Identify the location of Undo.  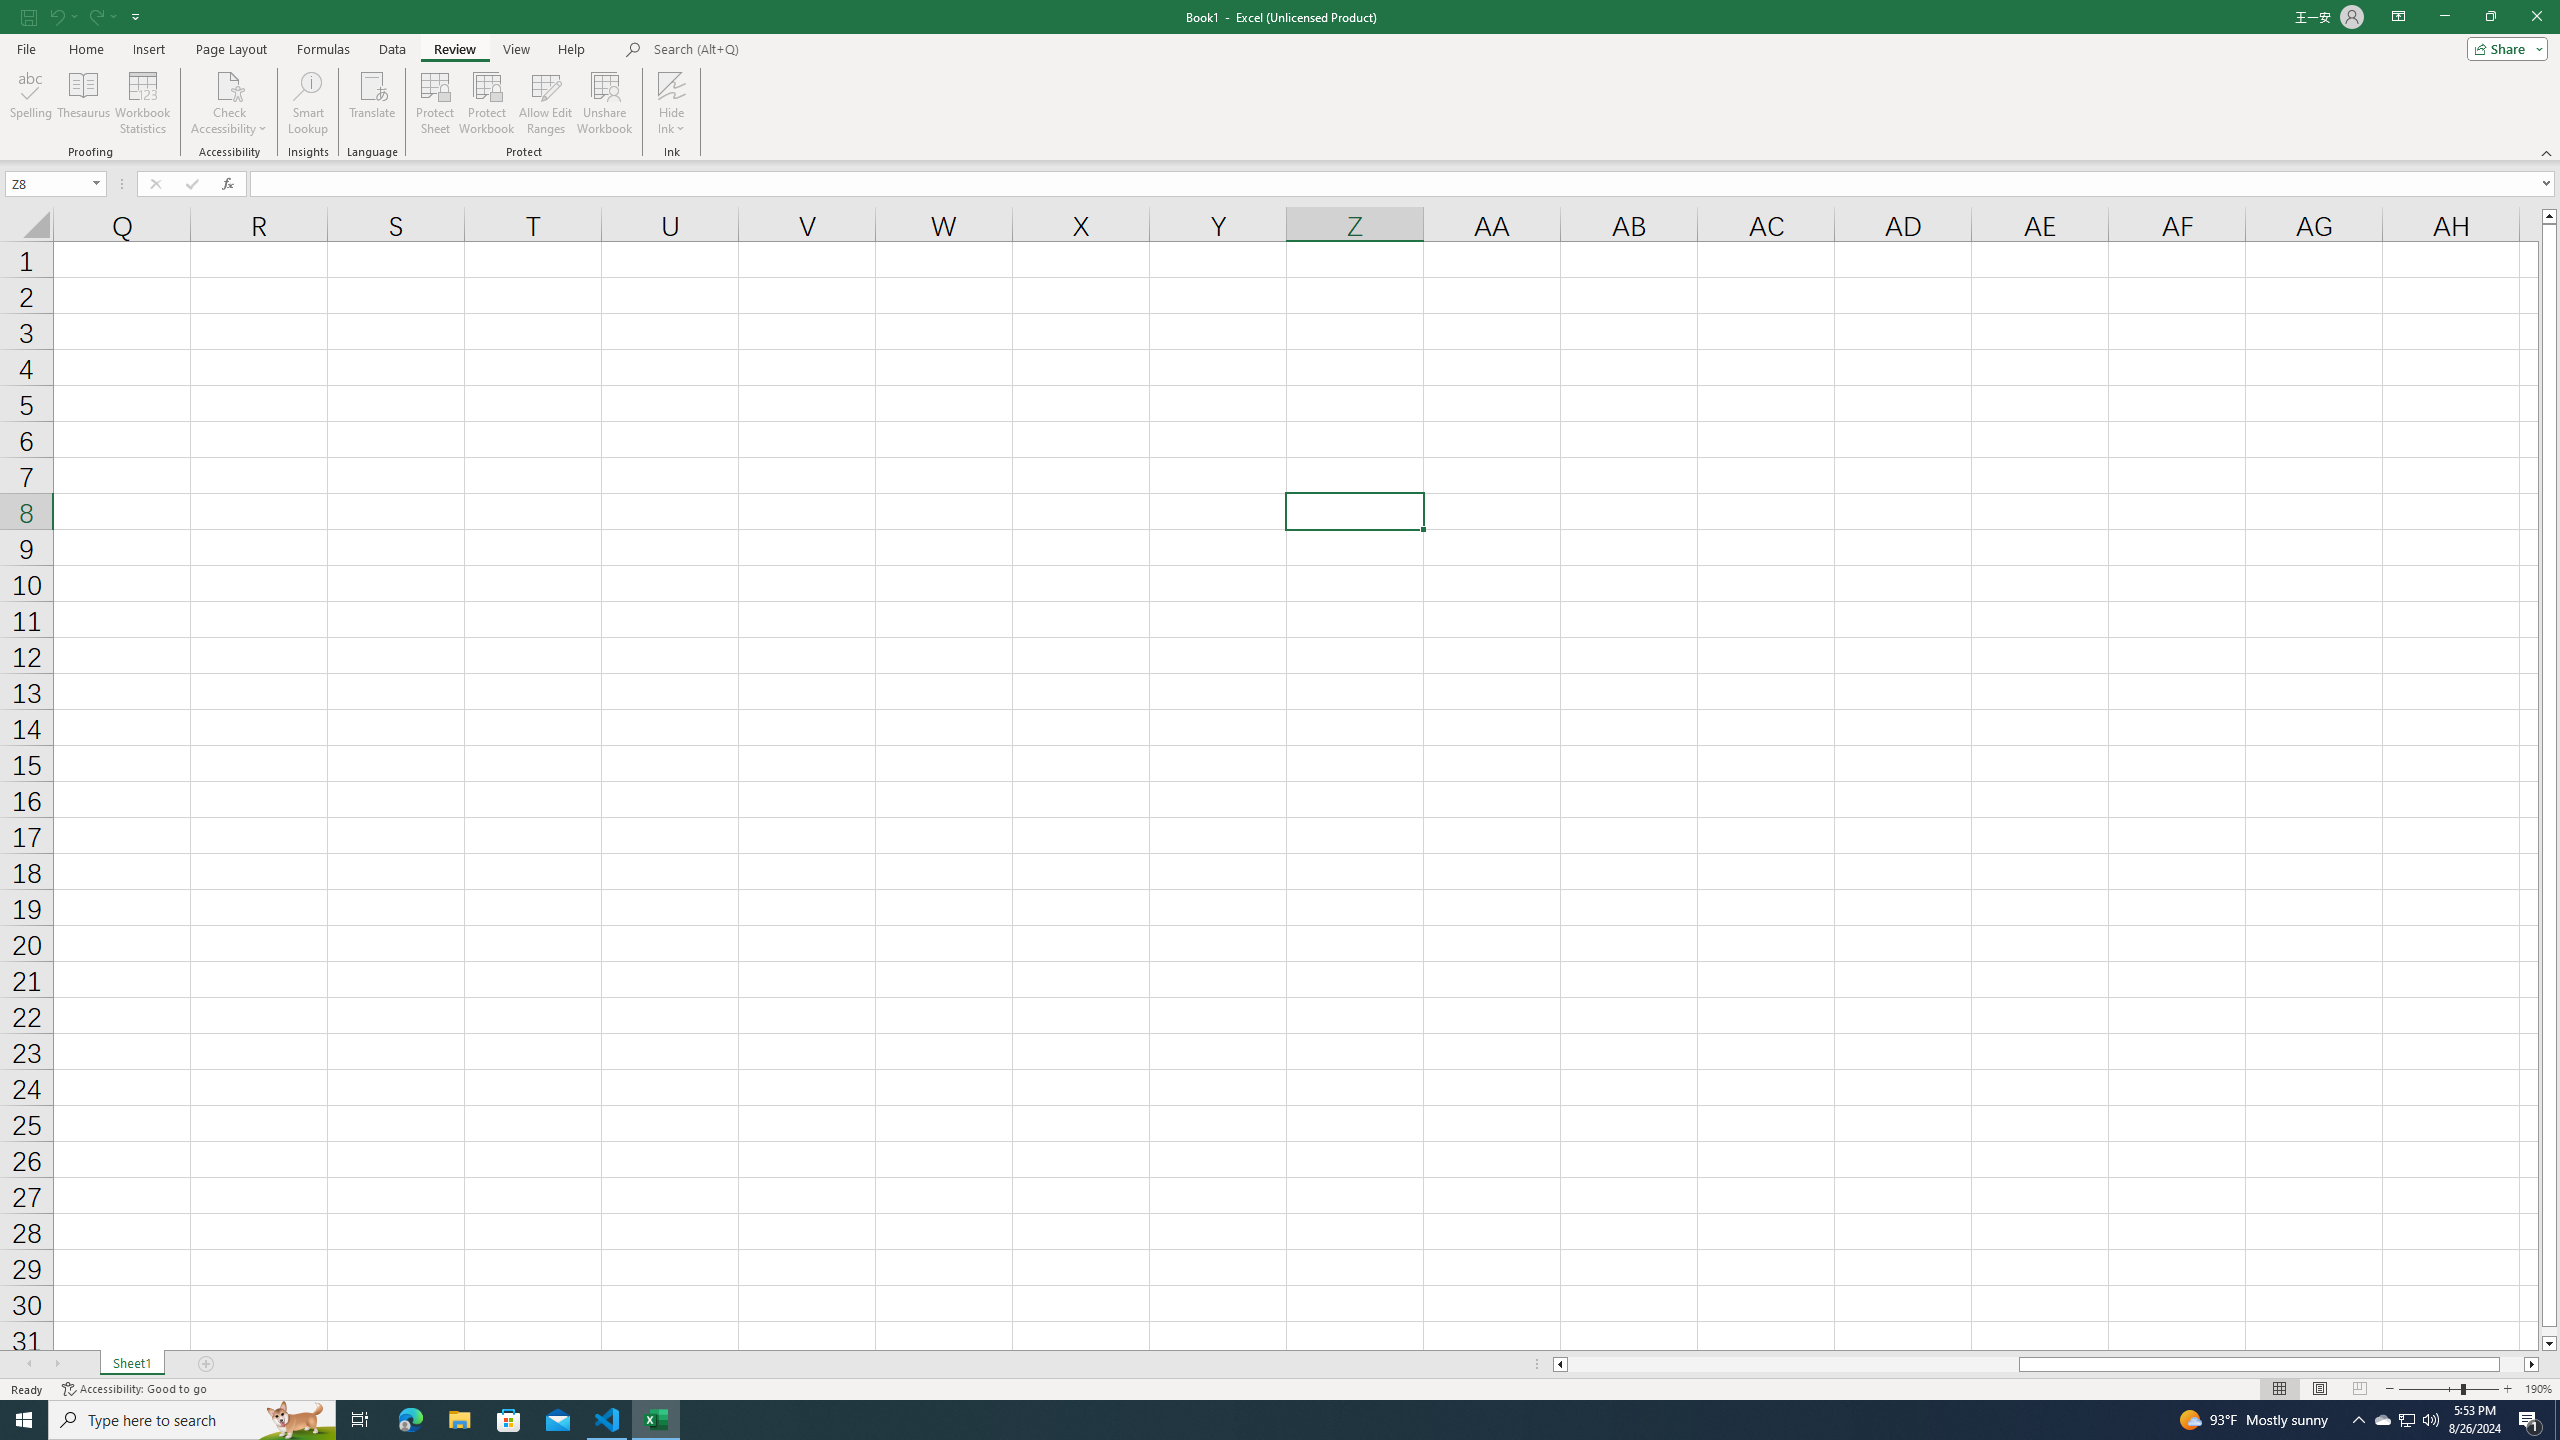
(62, 16).